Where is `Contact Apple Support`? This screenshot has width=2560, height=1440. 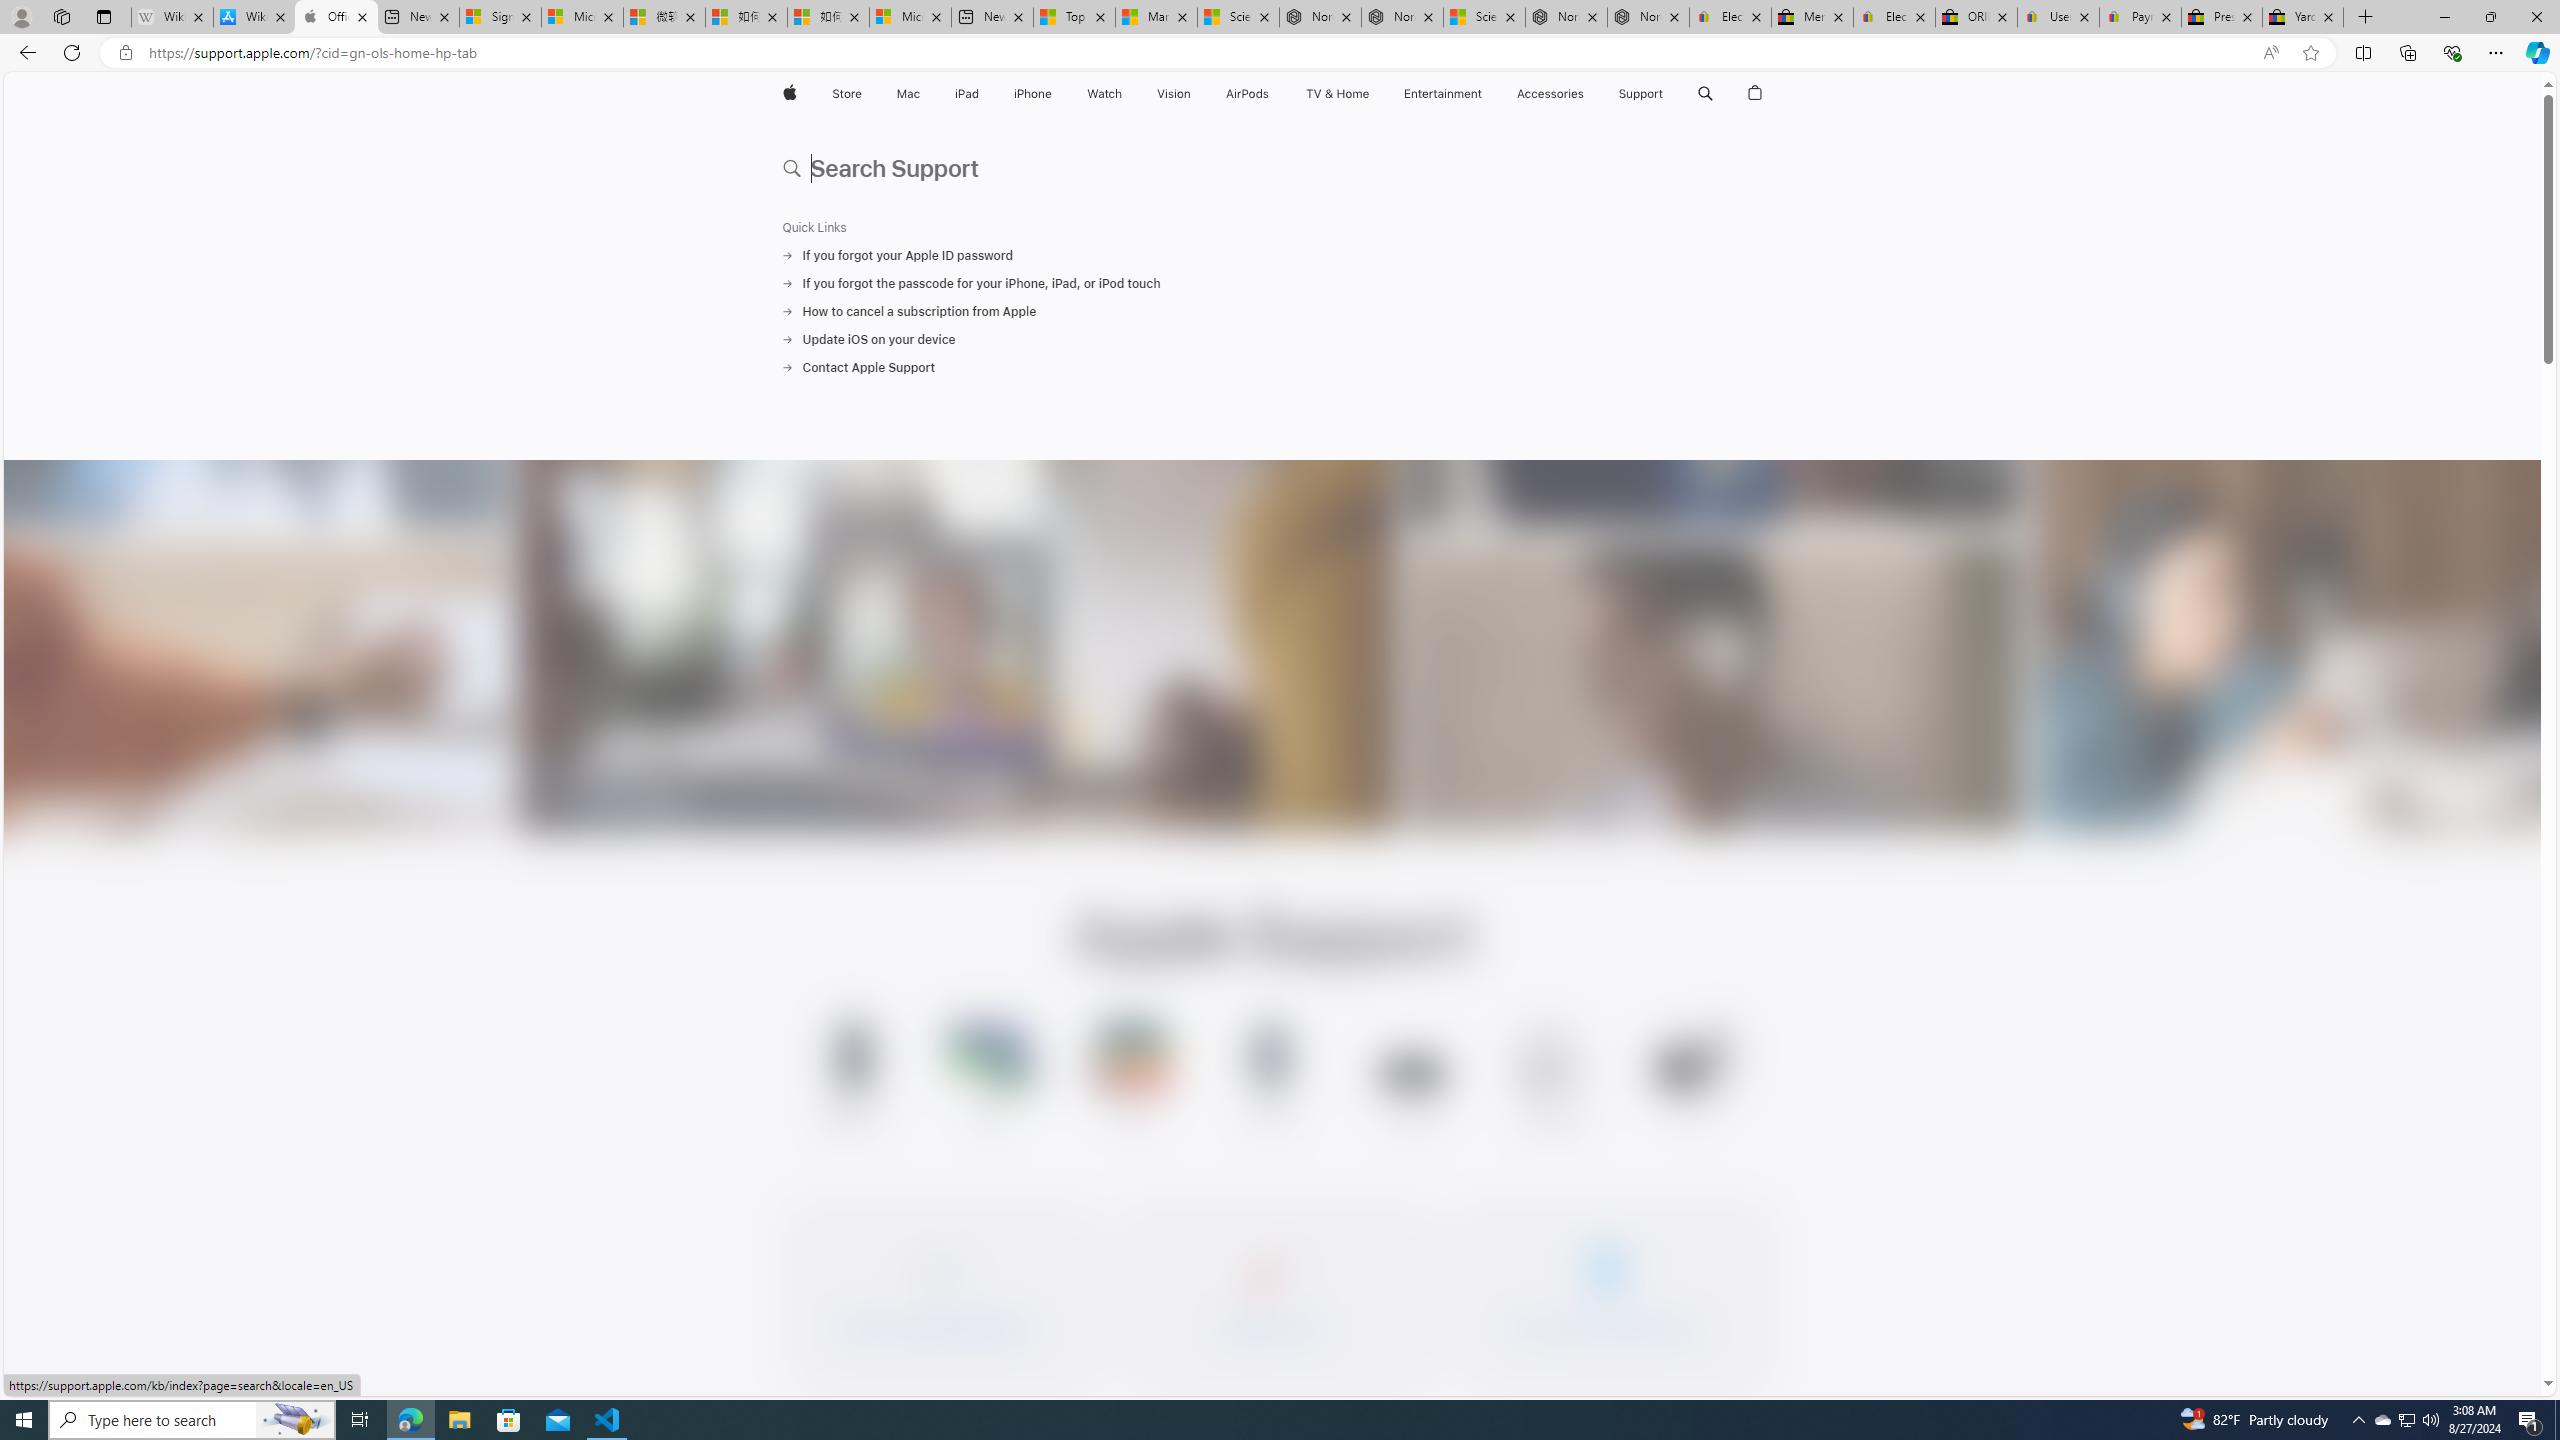
Contact Apple Support is located at coordinates (1272, 368).